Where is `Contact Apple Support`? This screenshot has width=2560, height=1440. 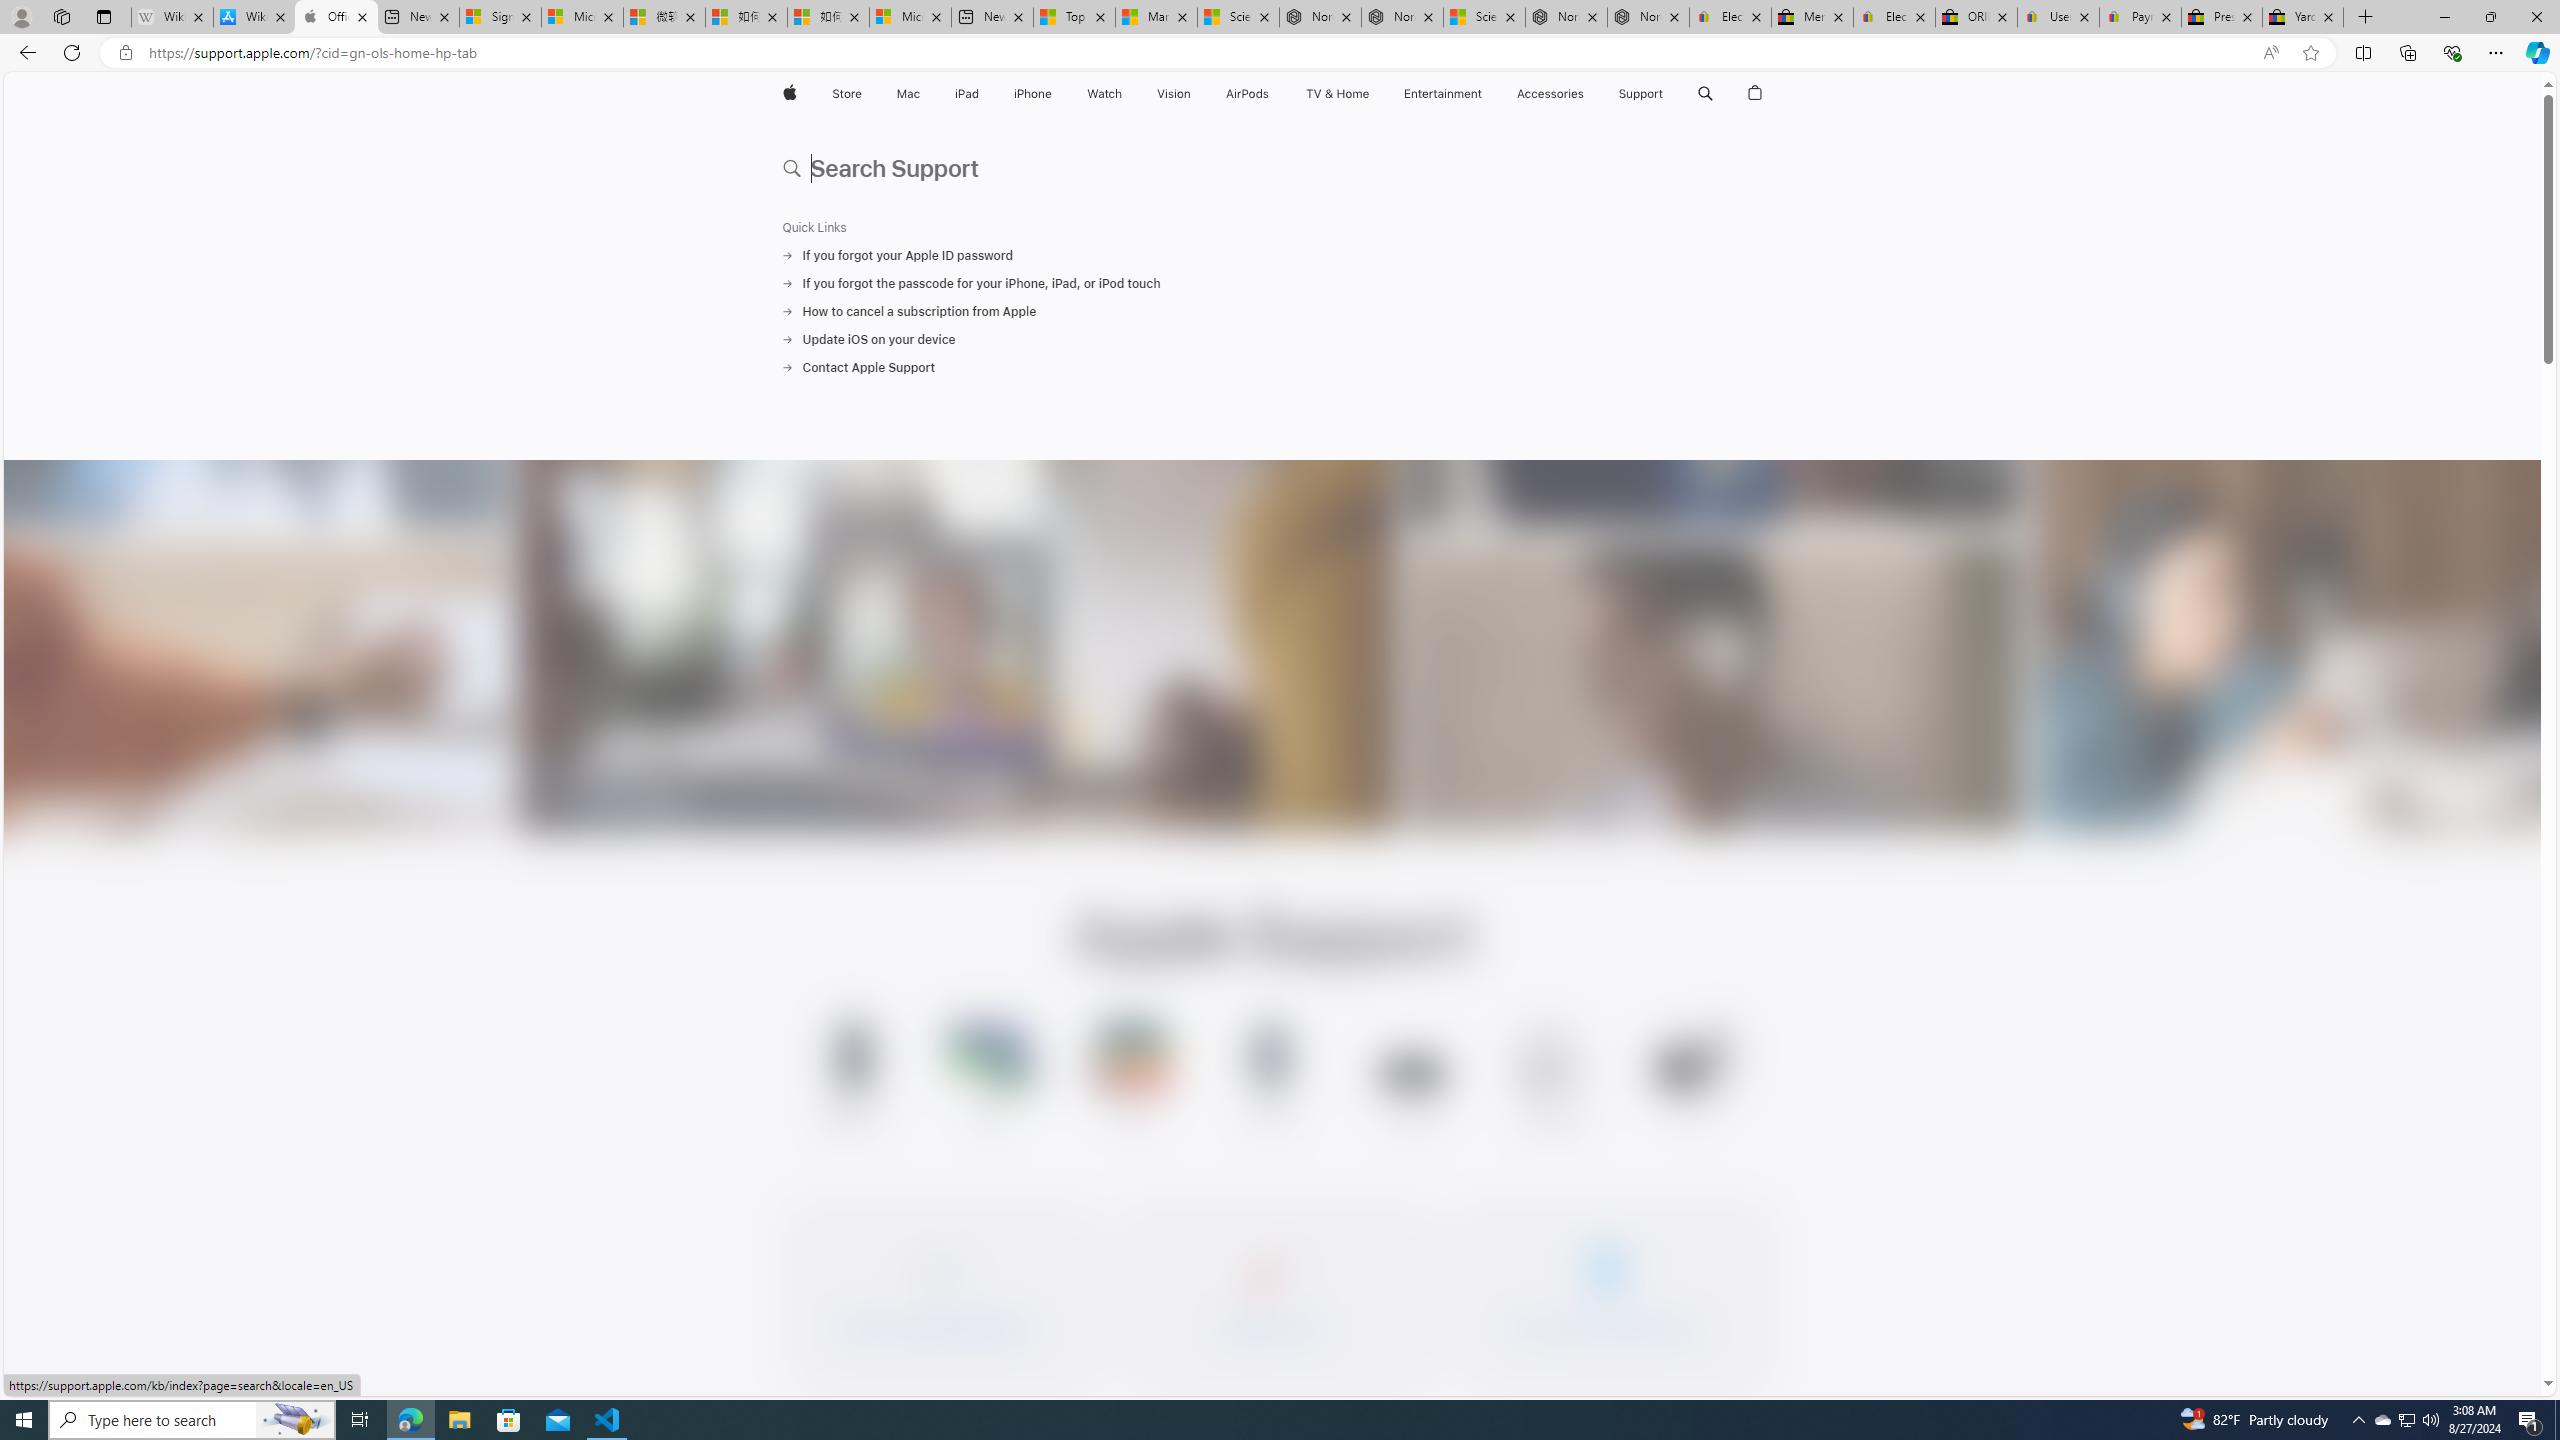
Contact Apple Support is located at coordinates (1272, 368).